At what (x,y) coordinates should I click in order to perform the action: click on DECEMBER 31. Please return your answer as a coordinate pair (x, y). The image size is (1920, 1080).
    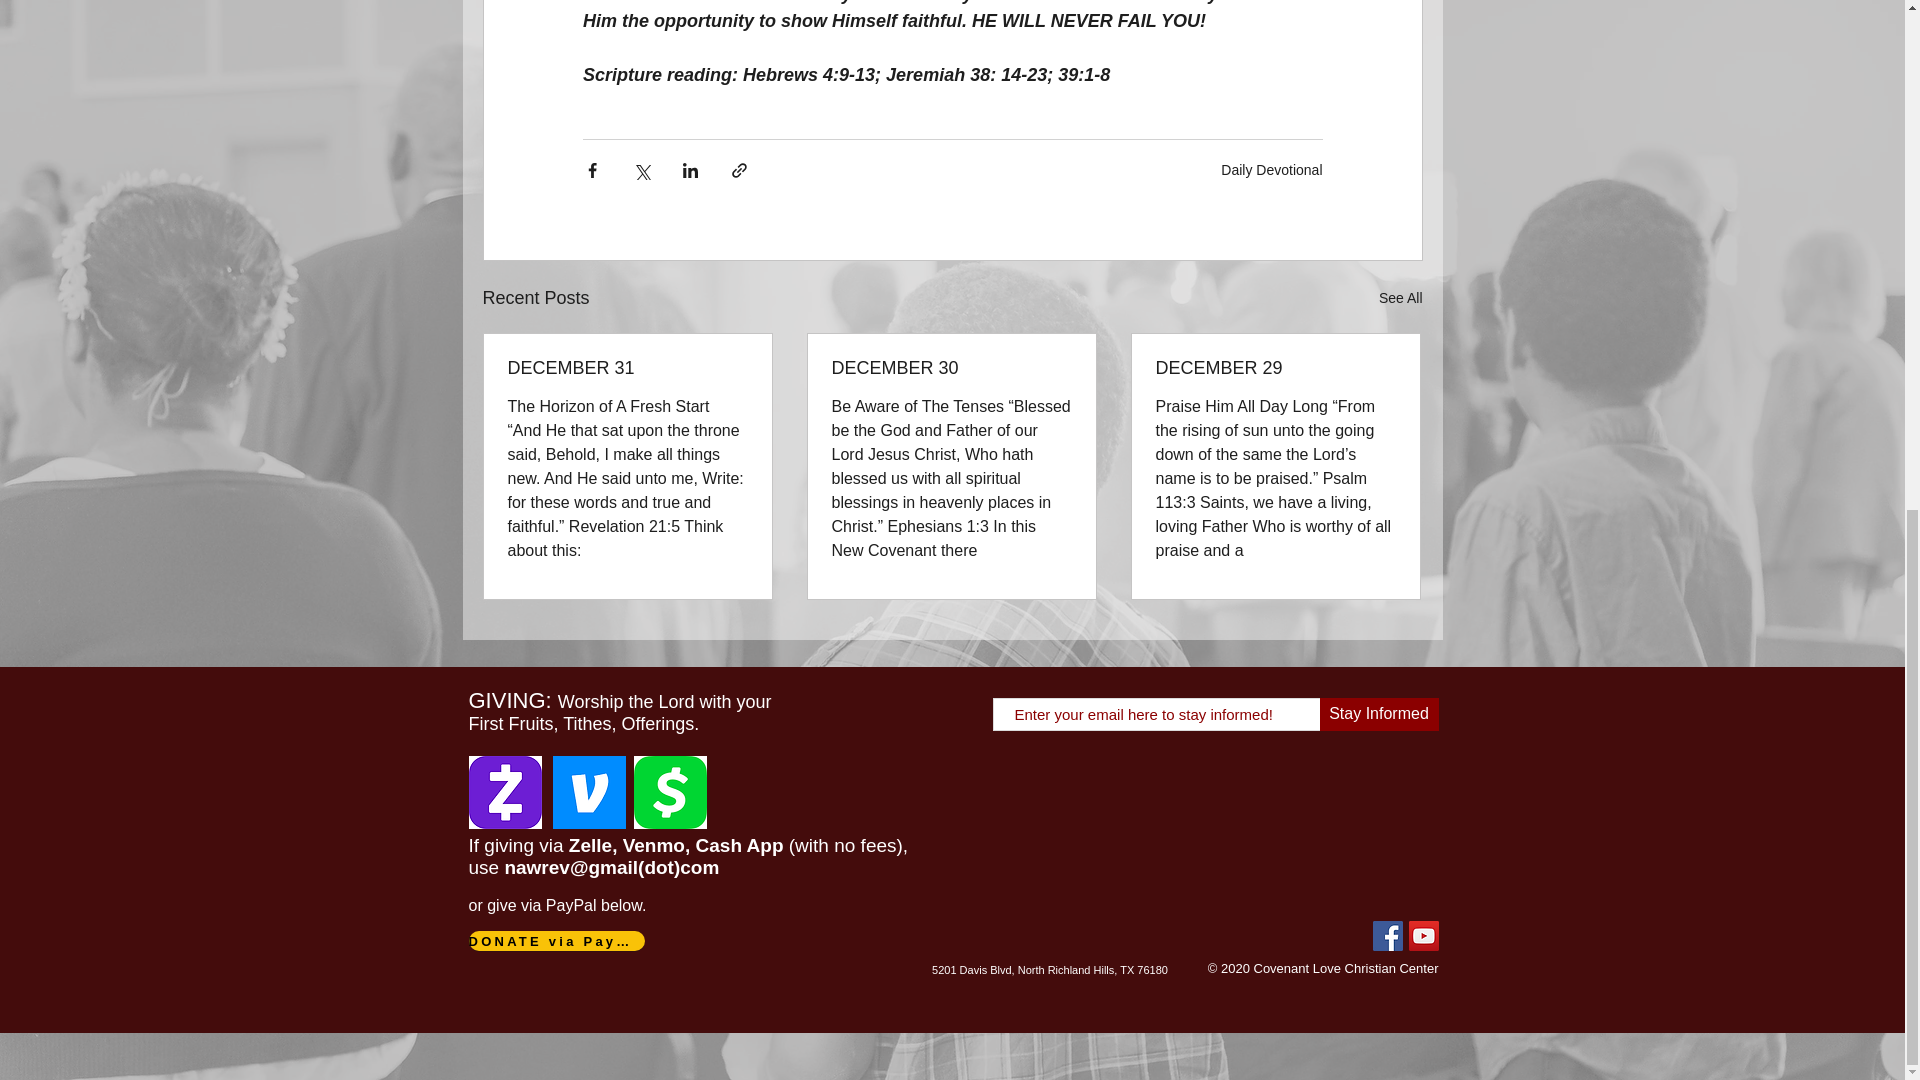
    Looking at the image, I should click on (628, 368).